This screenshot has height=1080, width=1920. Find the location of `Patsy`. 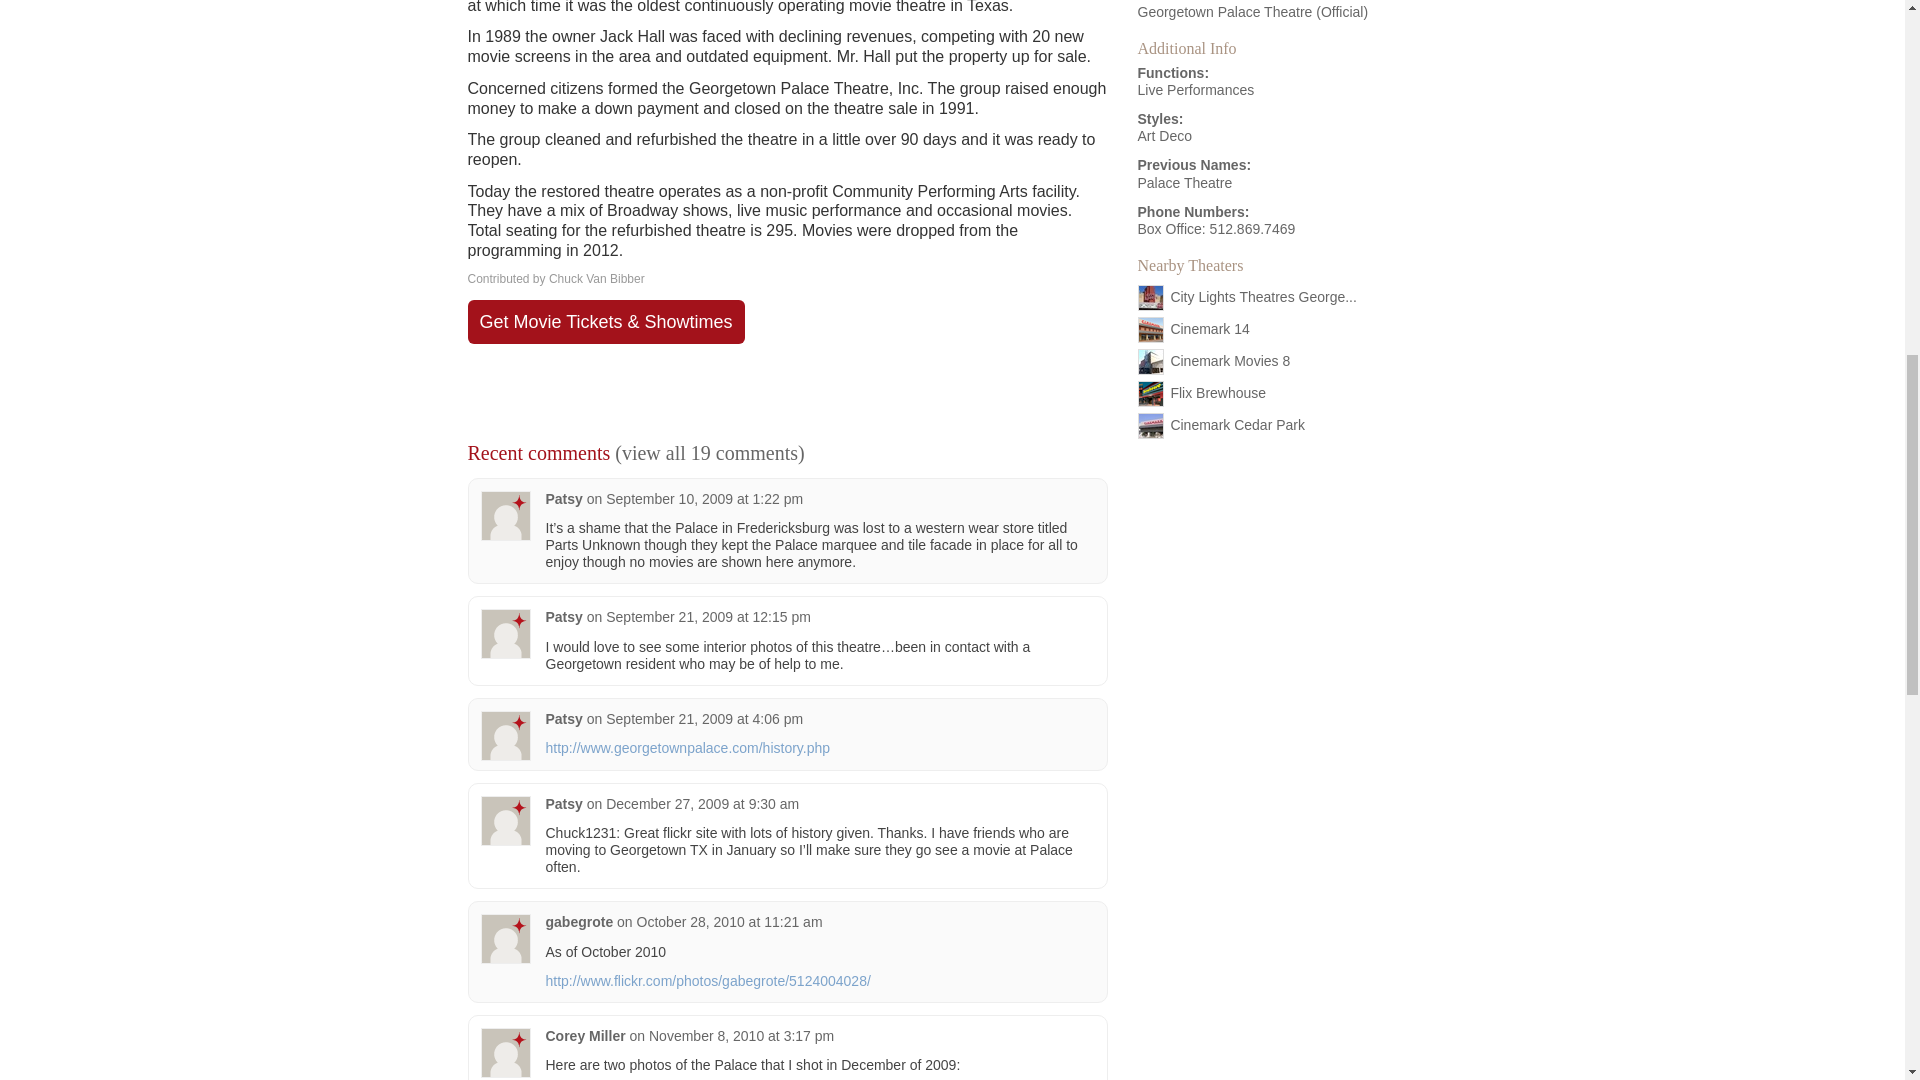

Patsy is located at coordinates (564, 498).